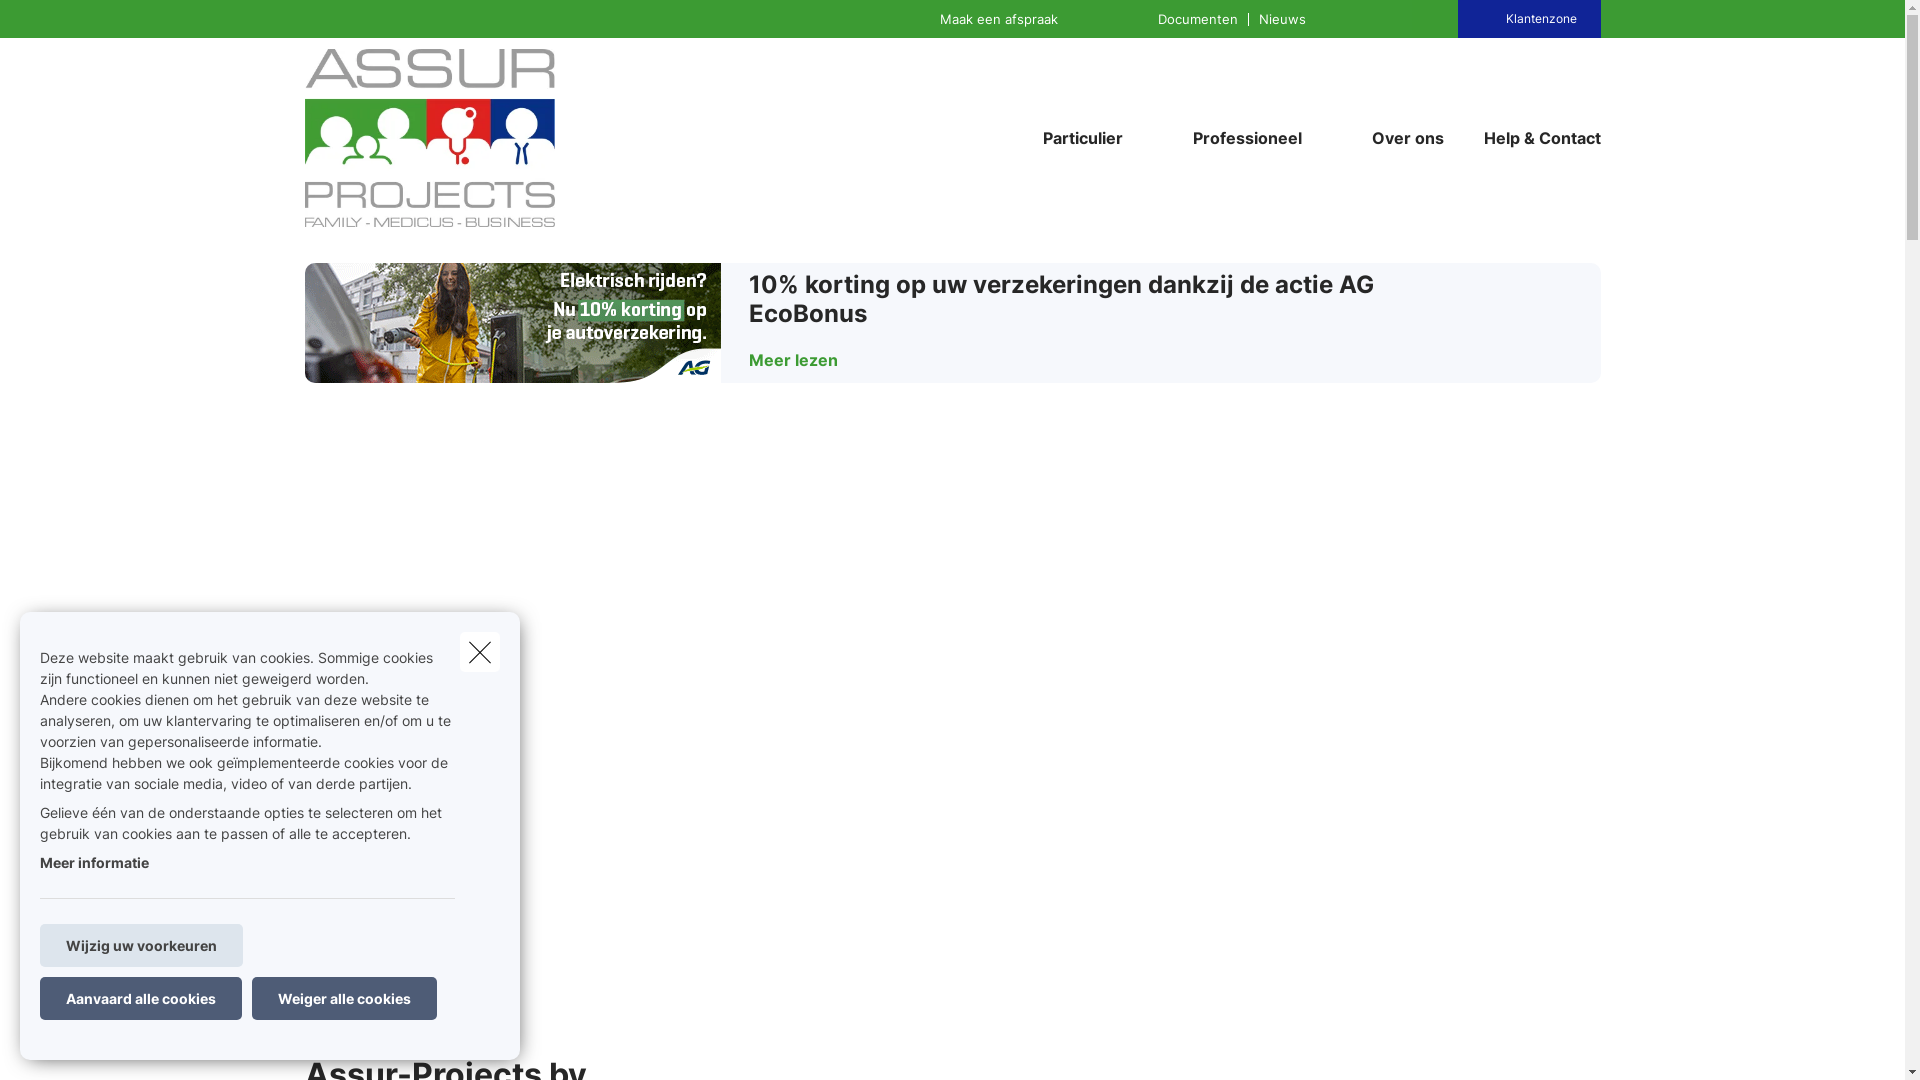 The image size is (1920, 1080). What do you see at coordinates (142, 946) in the screenshot?
I see `Wijzig uw voorkeuren` at bounding box center [142, 946].